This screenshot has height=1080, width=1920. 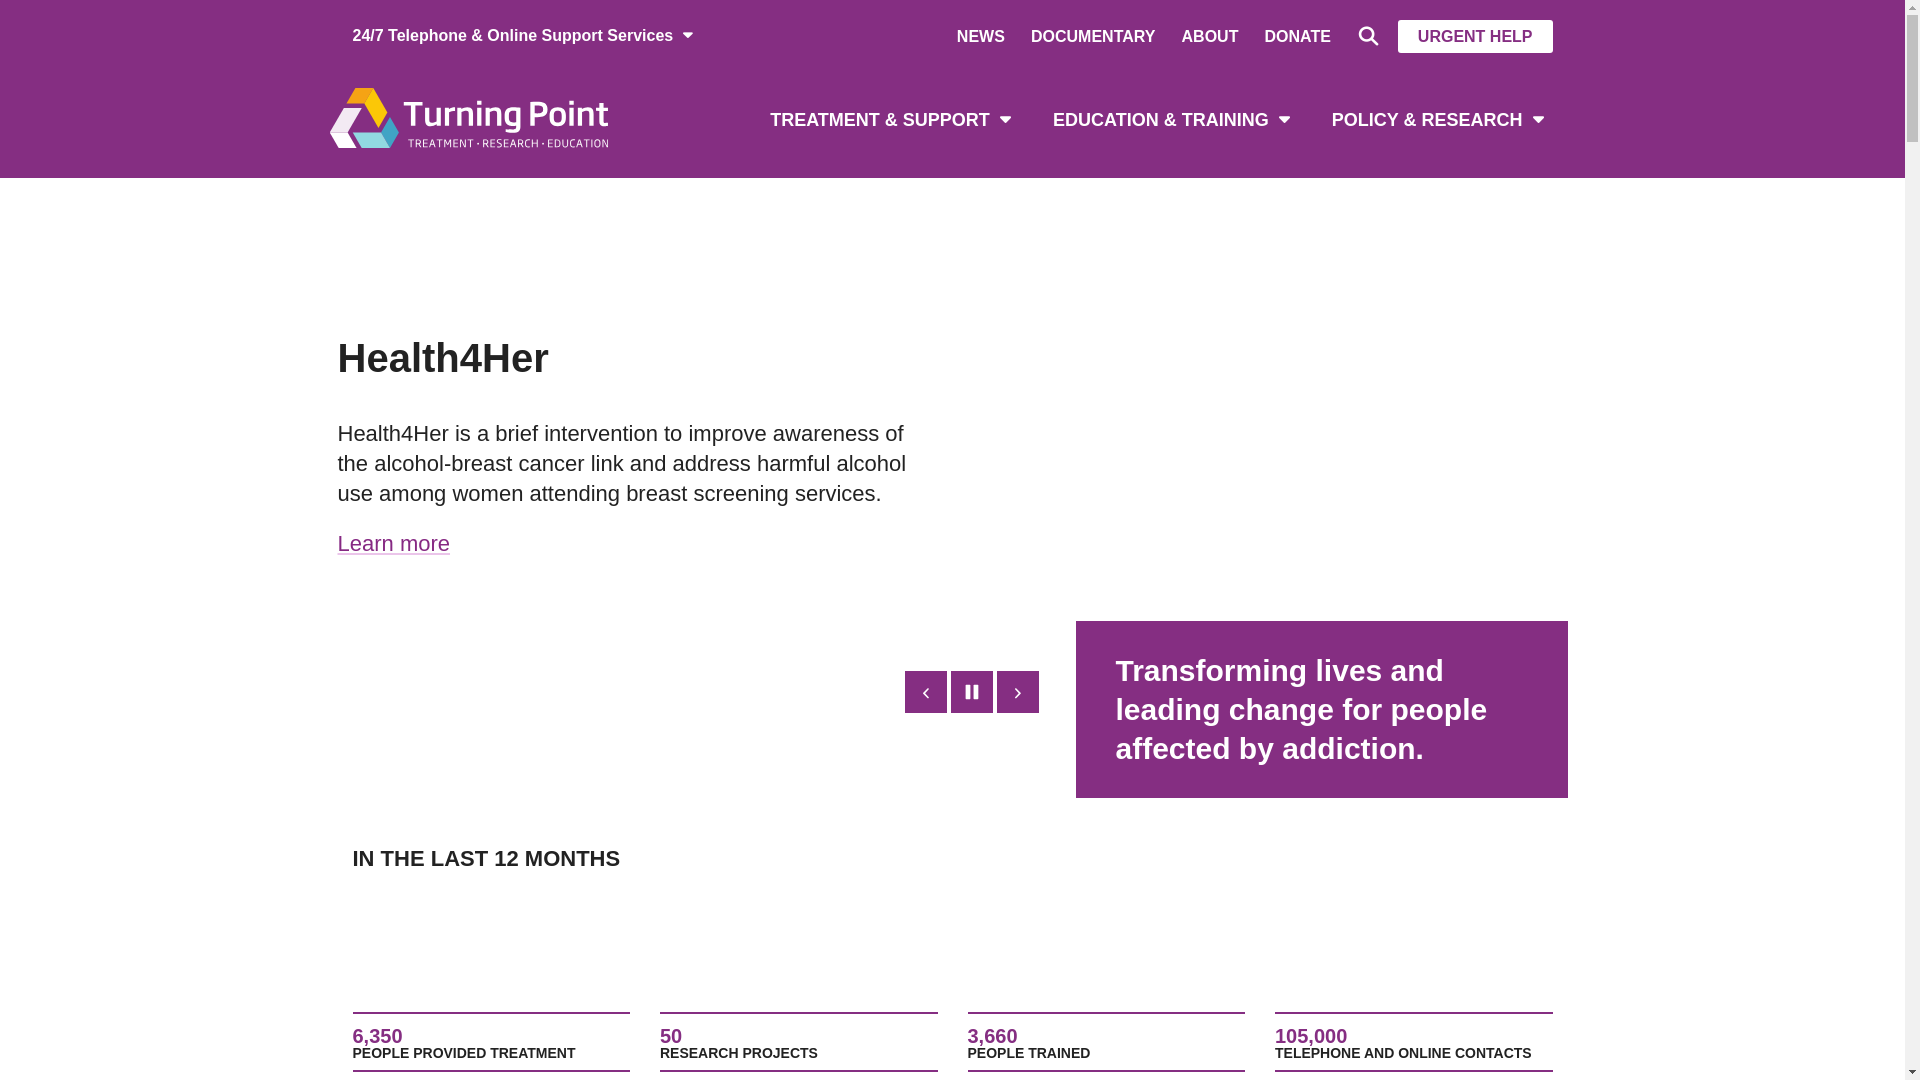 I want to click on DONATE, so click(x=1298, y=36).